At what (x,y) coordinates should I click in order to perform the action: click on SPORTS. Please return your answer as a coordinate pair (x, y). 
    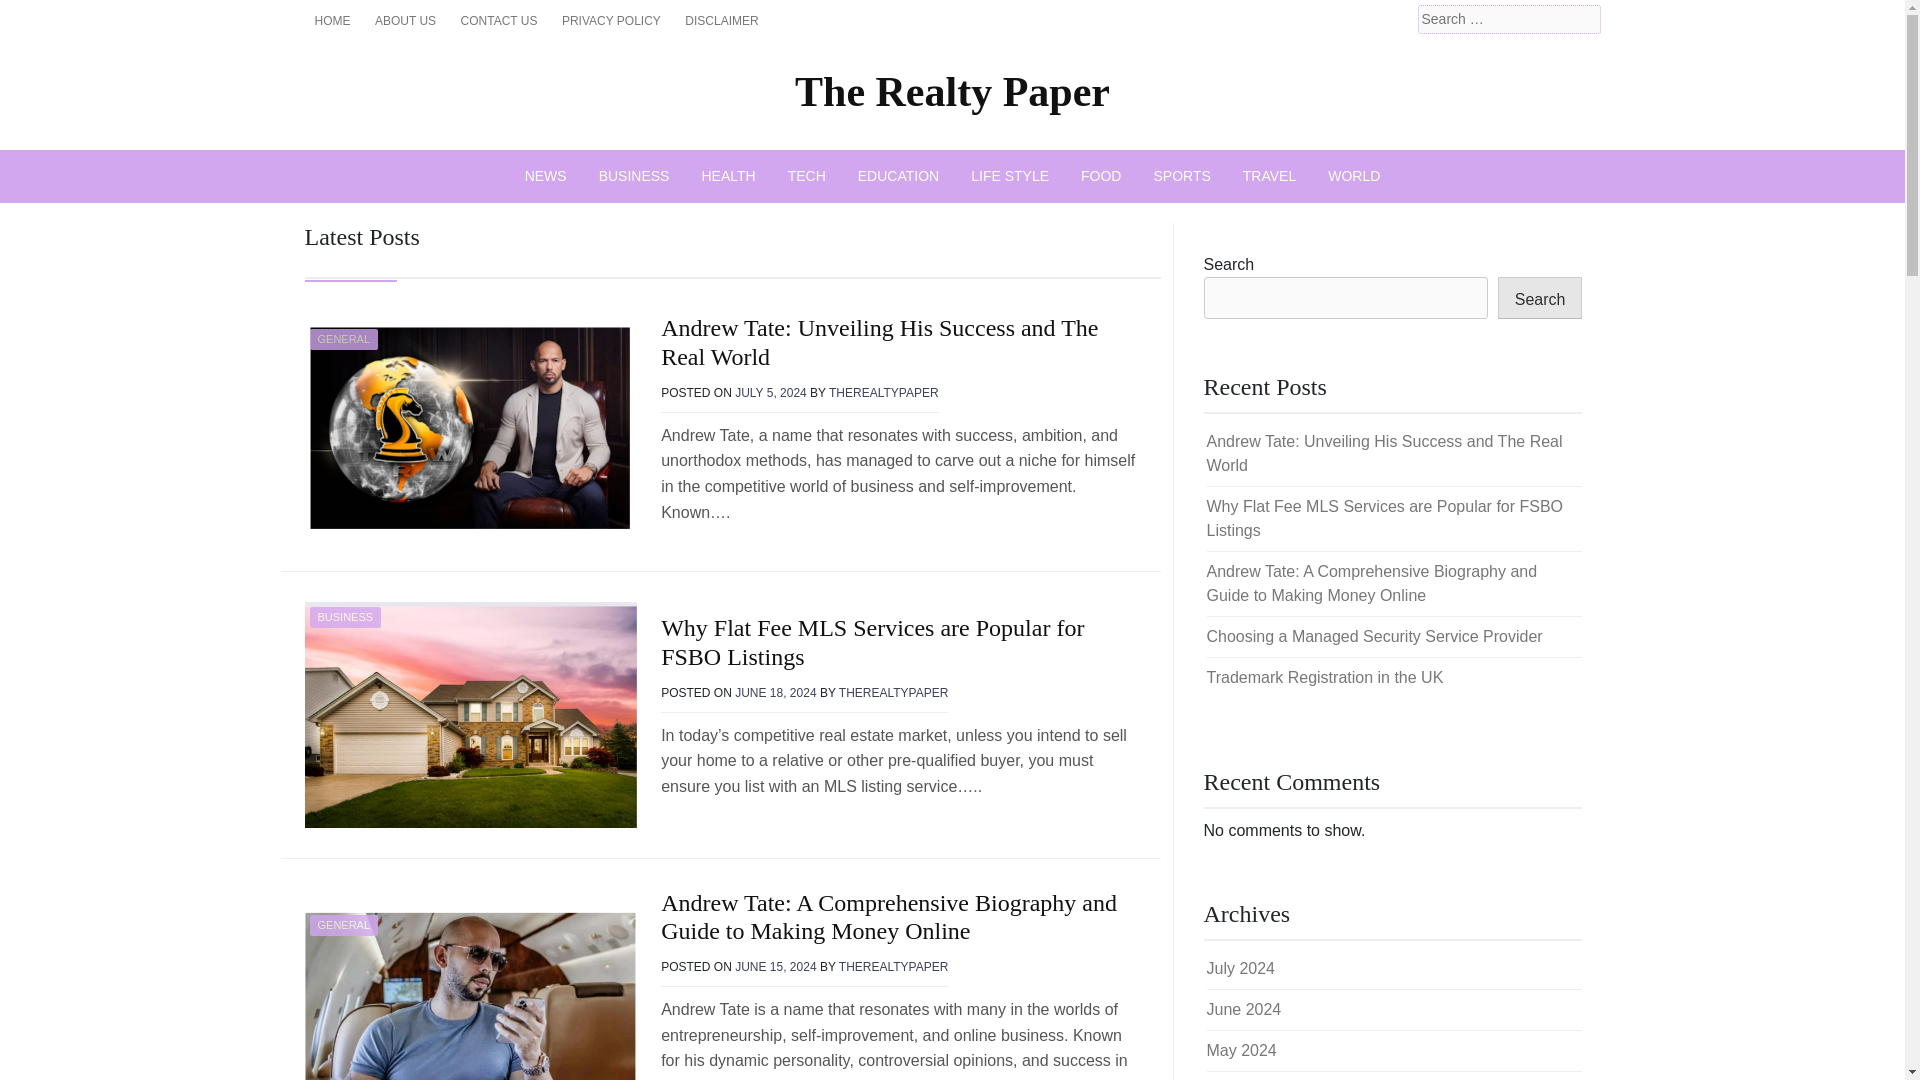
    Looking at the image, I should click on (1181, 176).